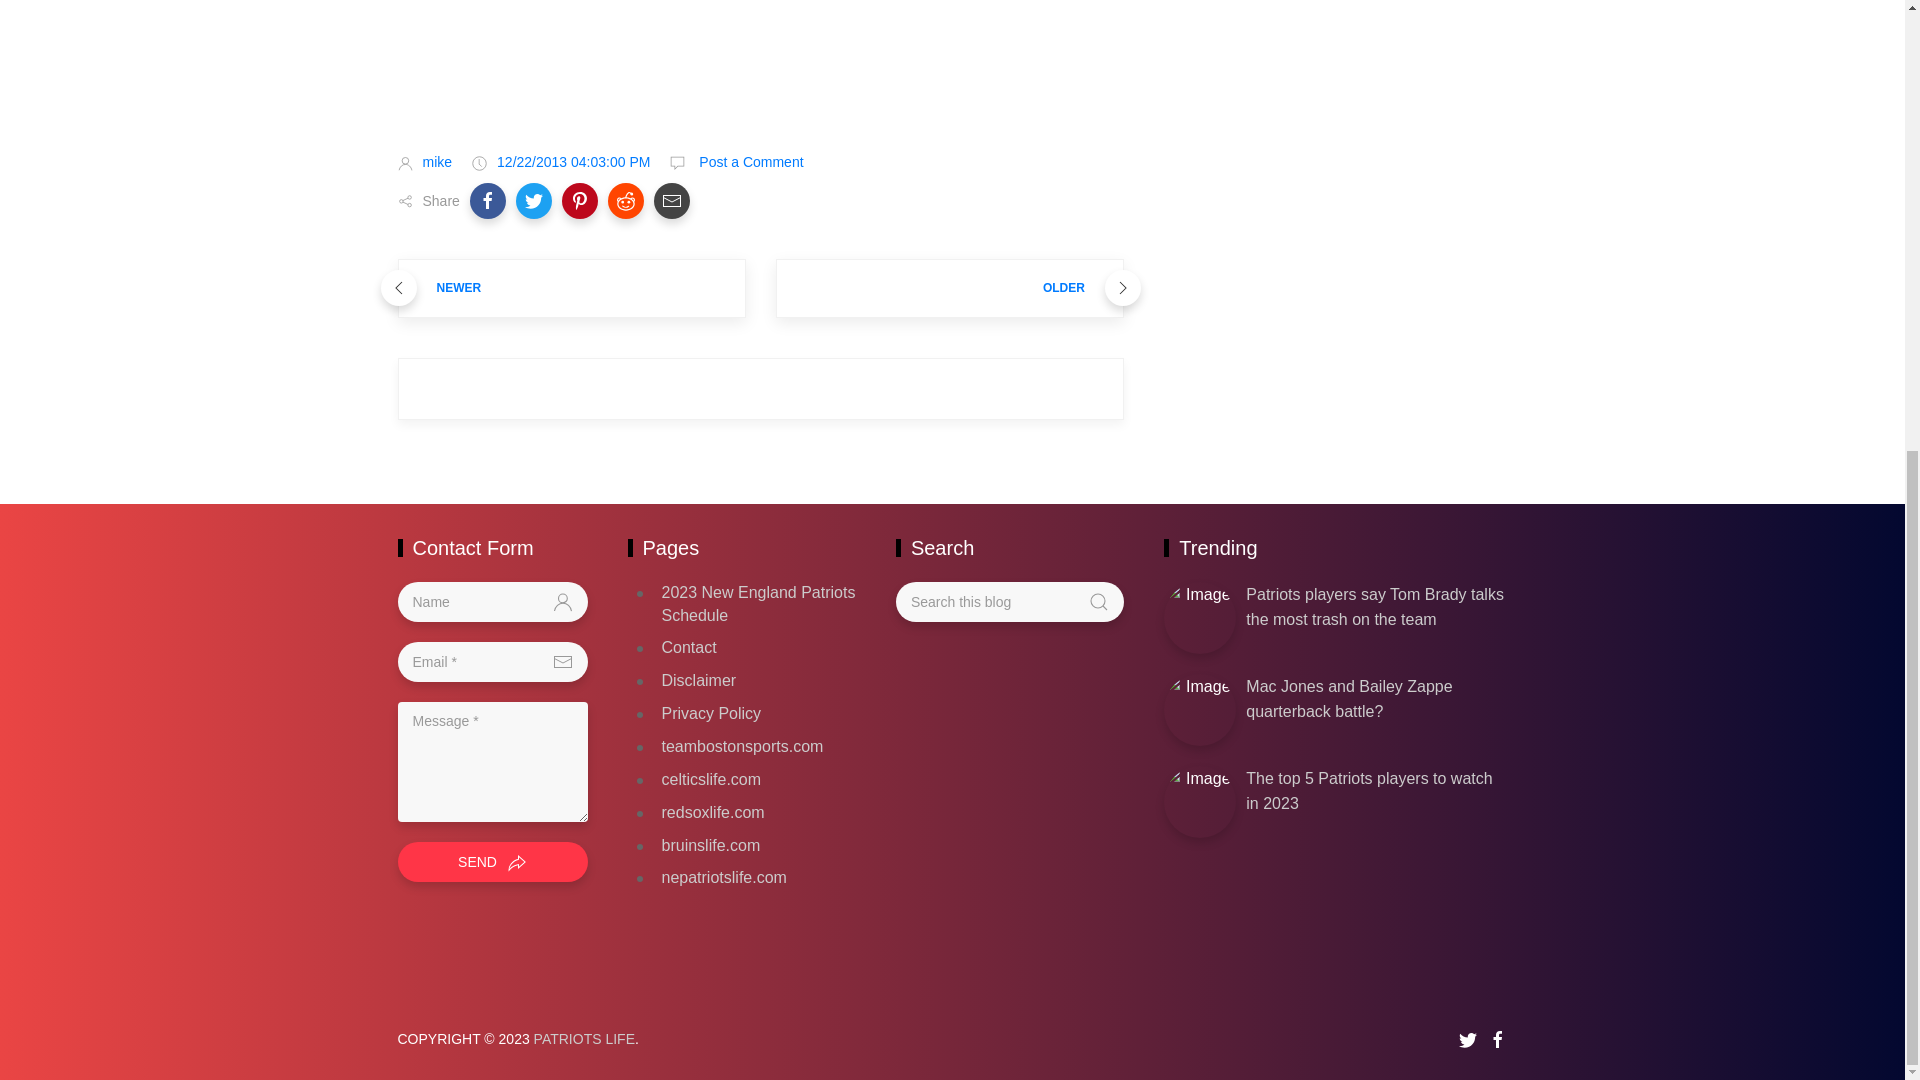 This screenshot has width=1920, height=1080. Describe the element at coordinates (748, 162) in the screenshot. I see `Post a Comment` at that location.